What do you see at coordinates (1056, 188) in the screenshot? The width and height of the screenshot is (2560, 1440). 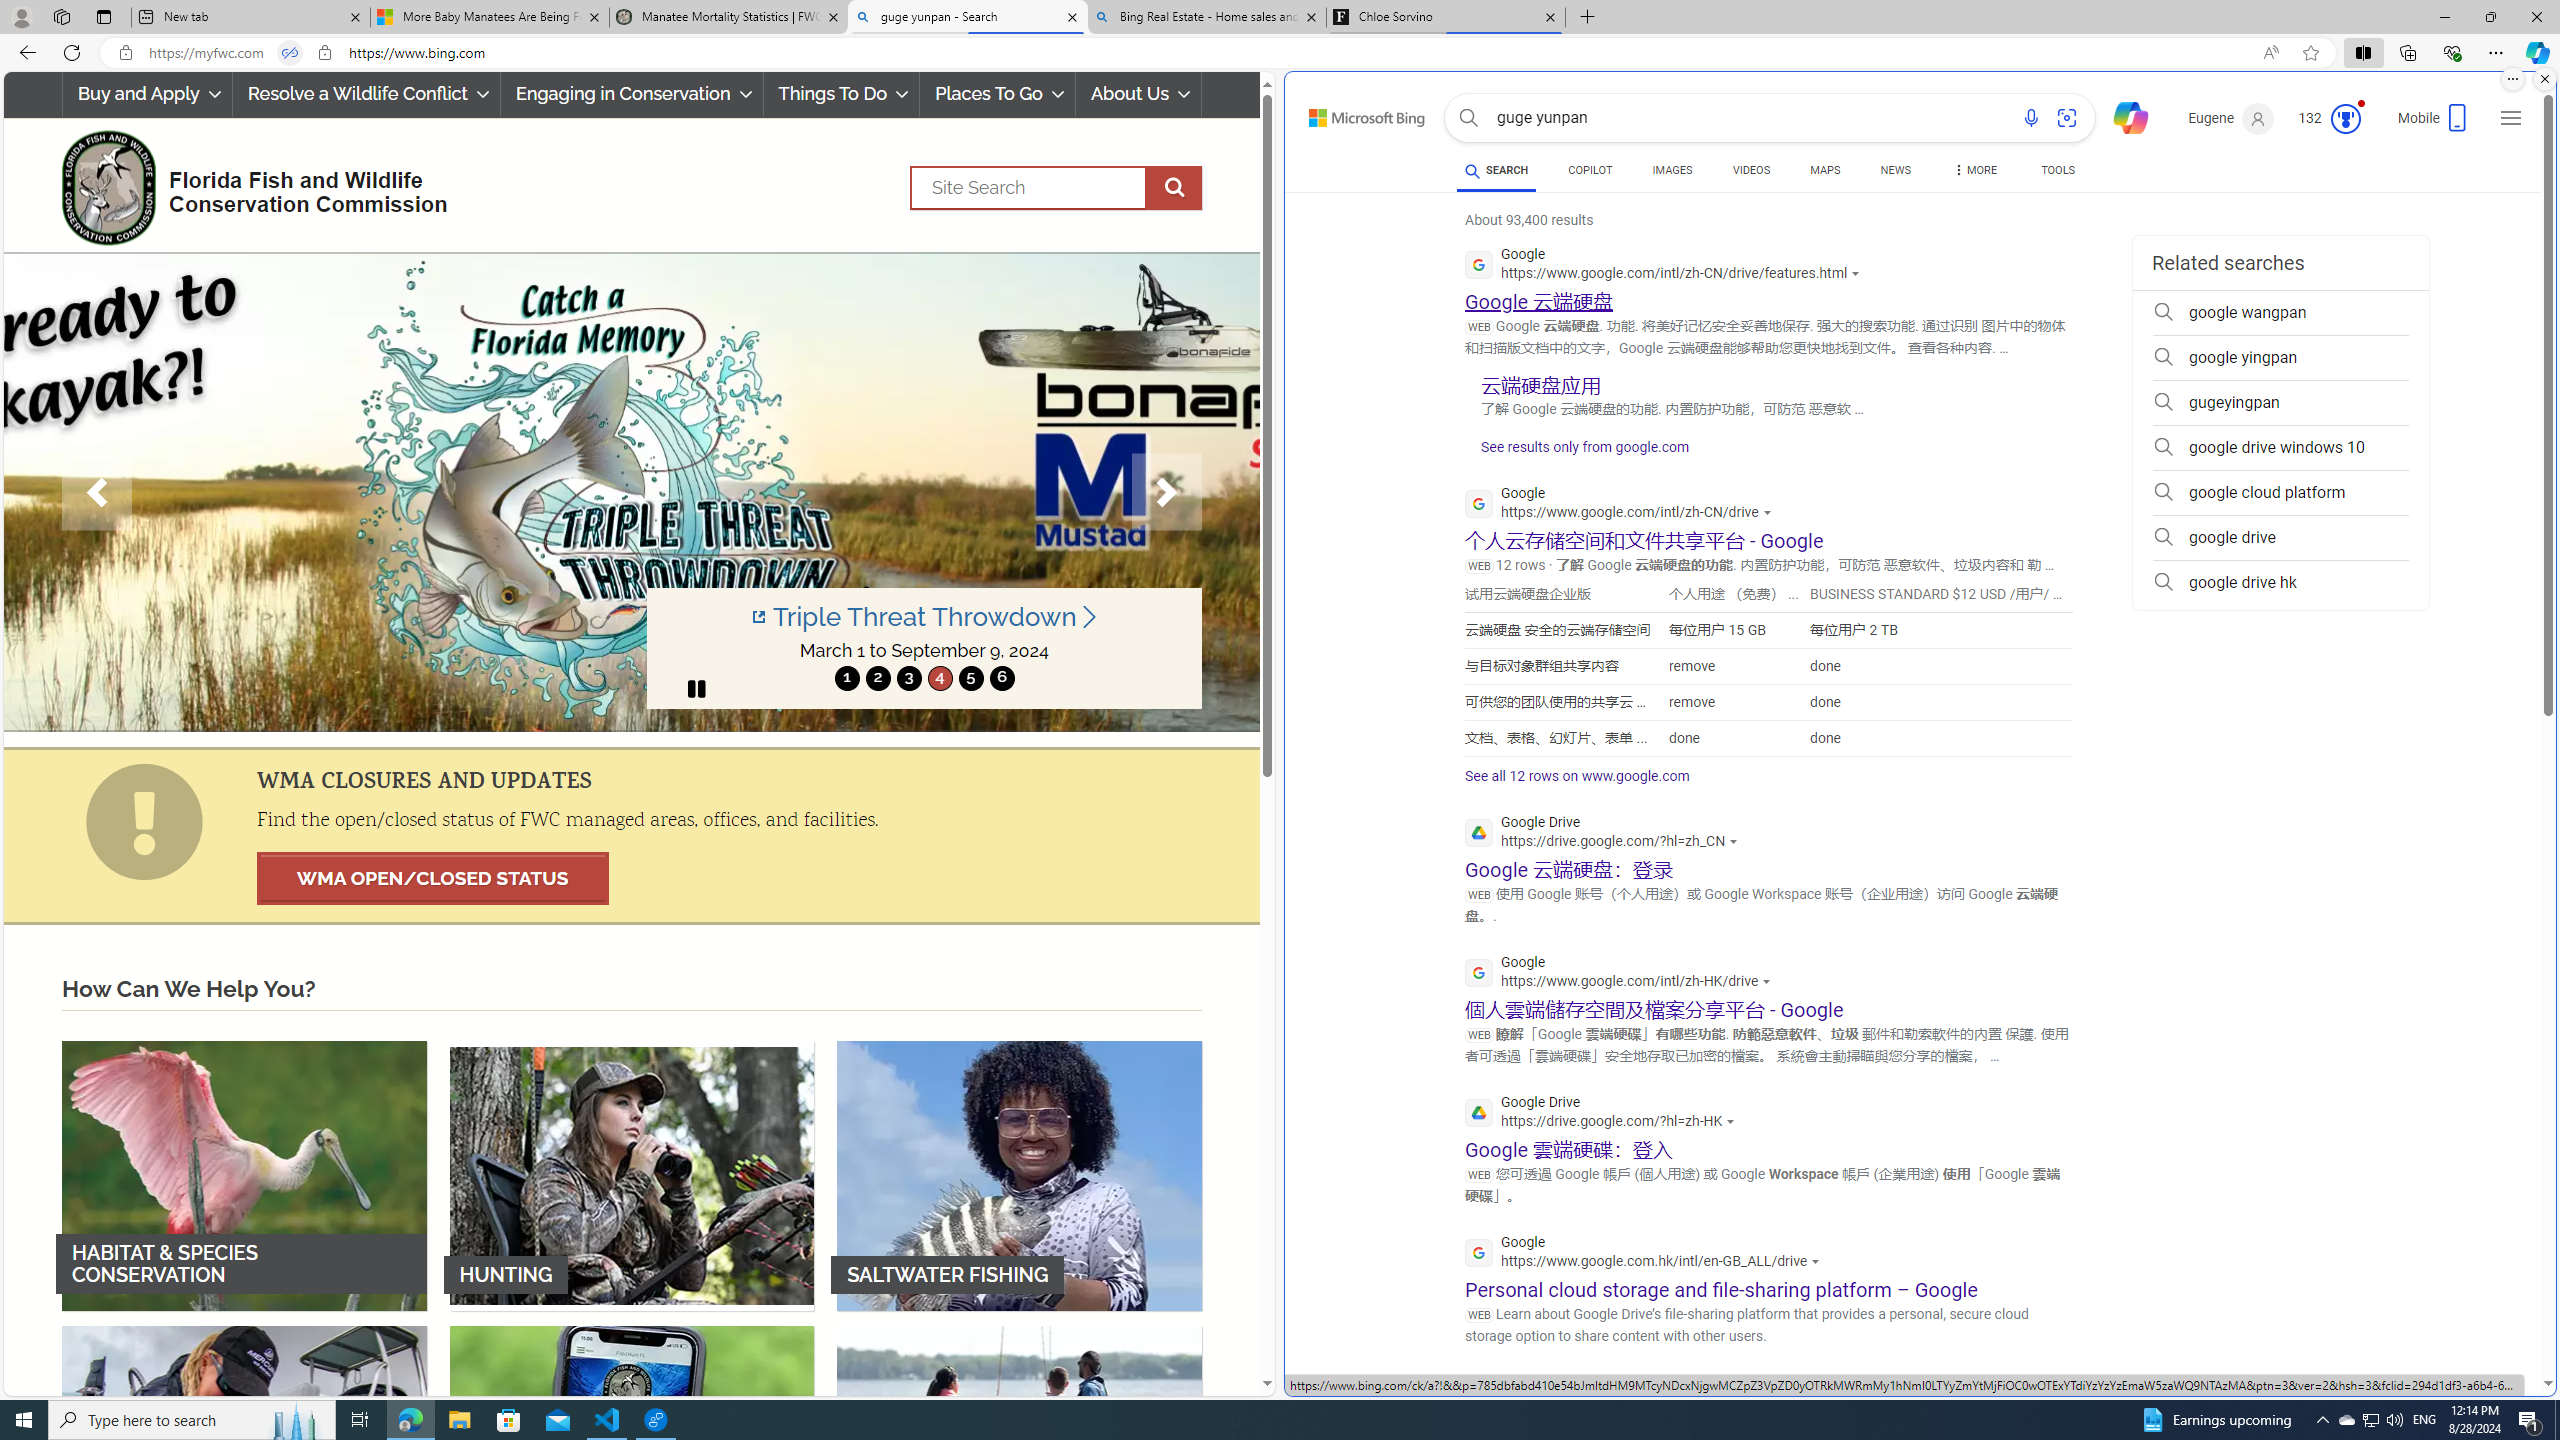 I see `Search` at bounding box center [1056, 188].